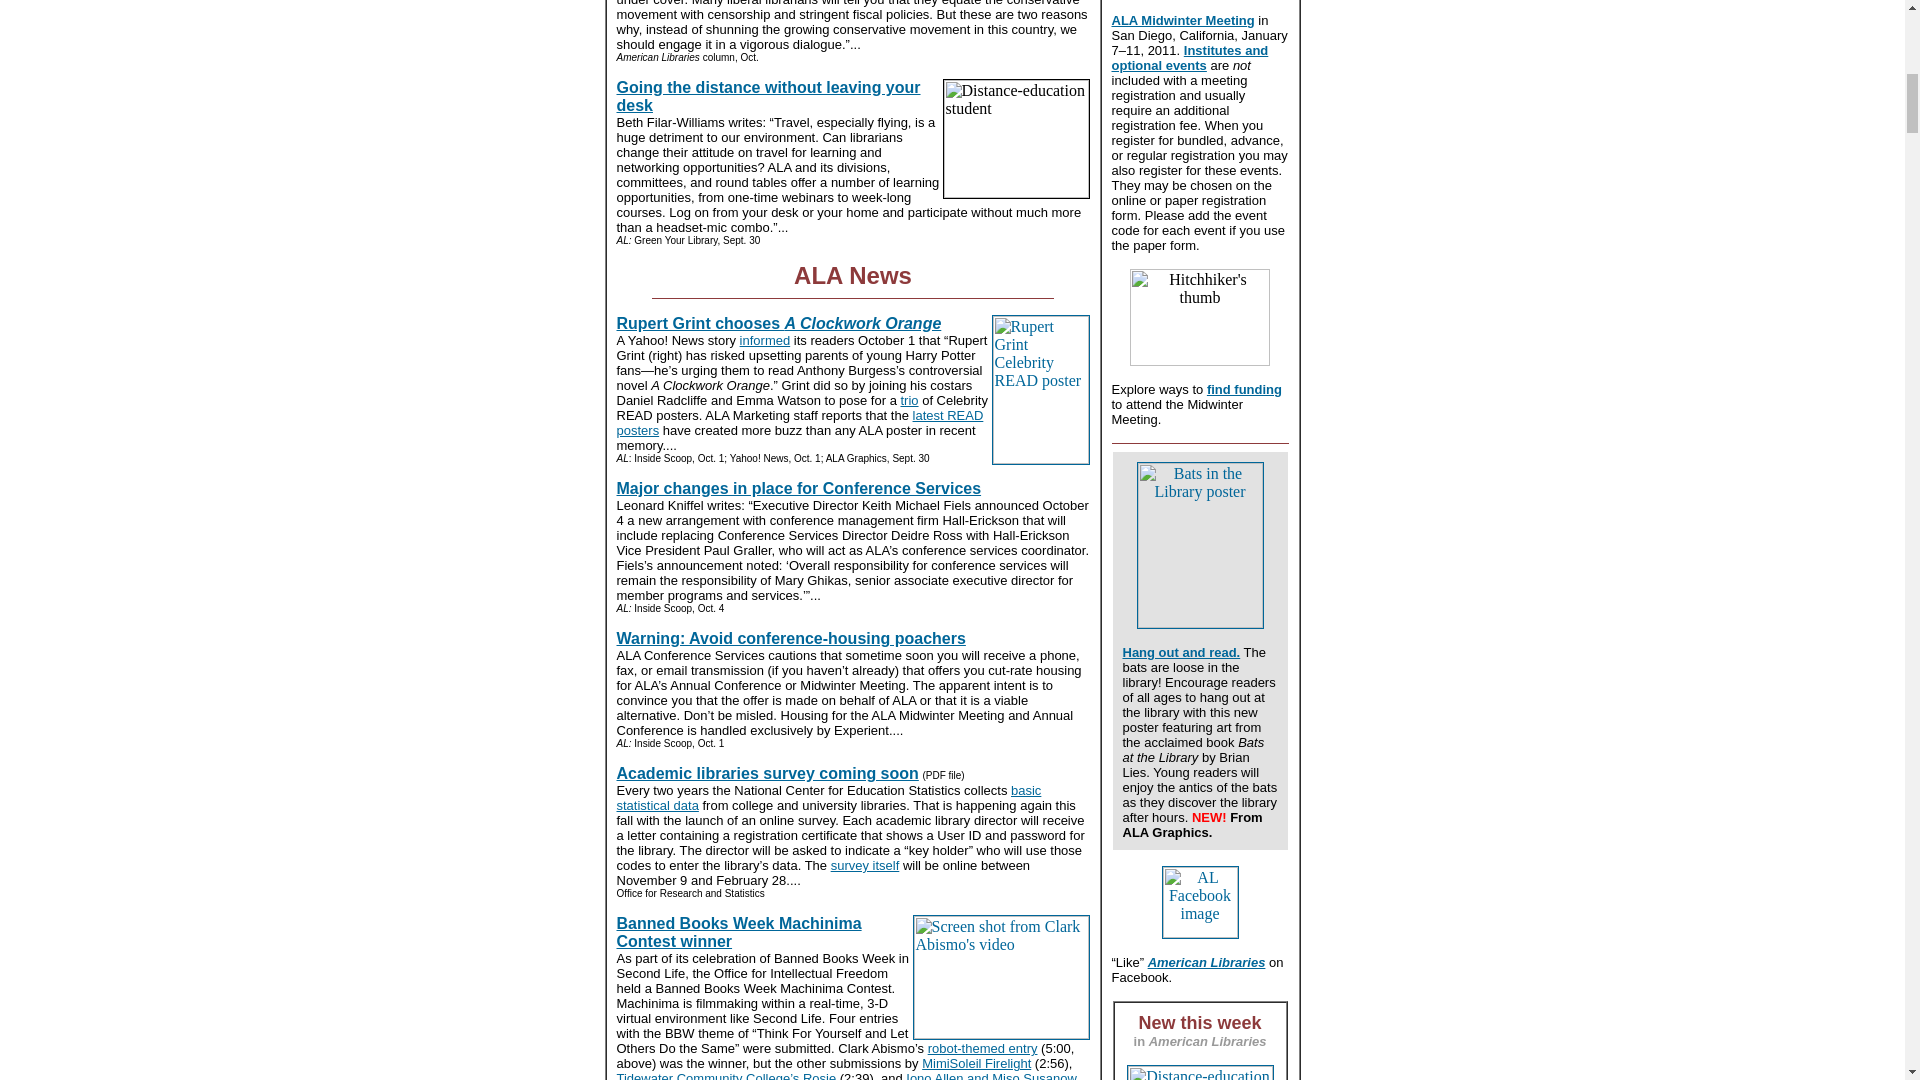  Describe the element at coordinates (778, 323) in the screenshot. I see `Rupert Grint chooses A Clockwork Orange` at that location.